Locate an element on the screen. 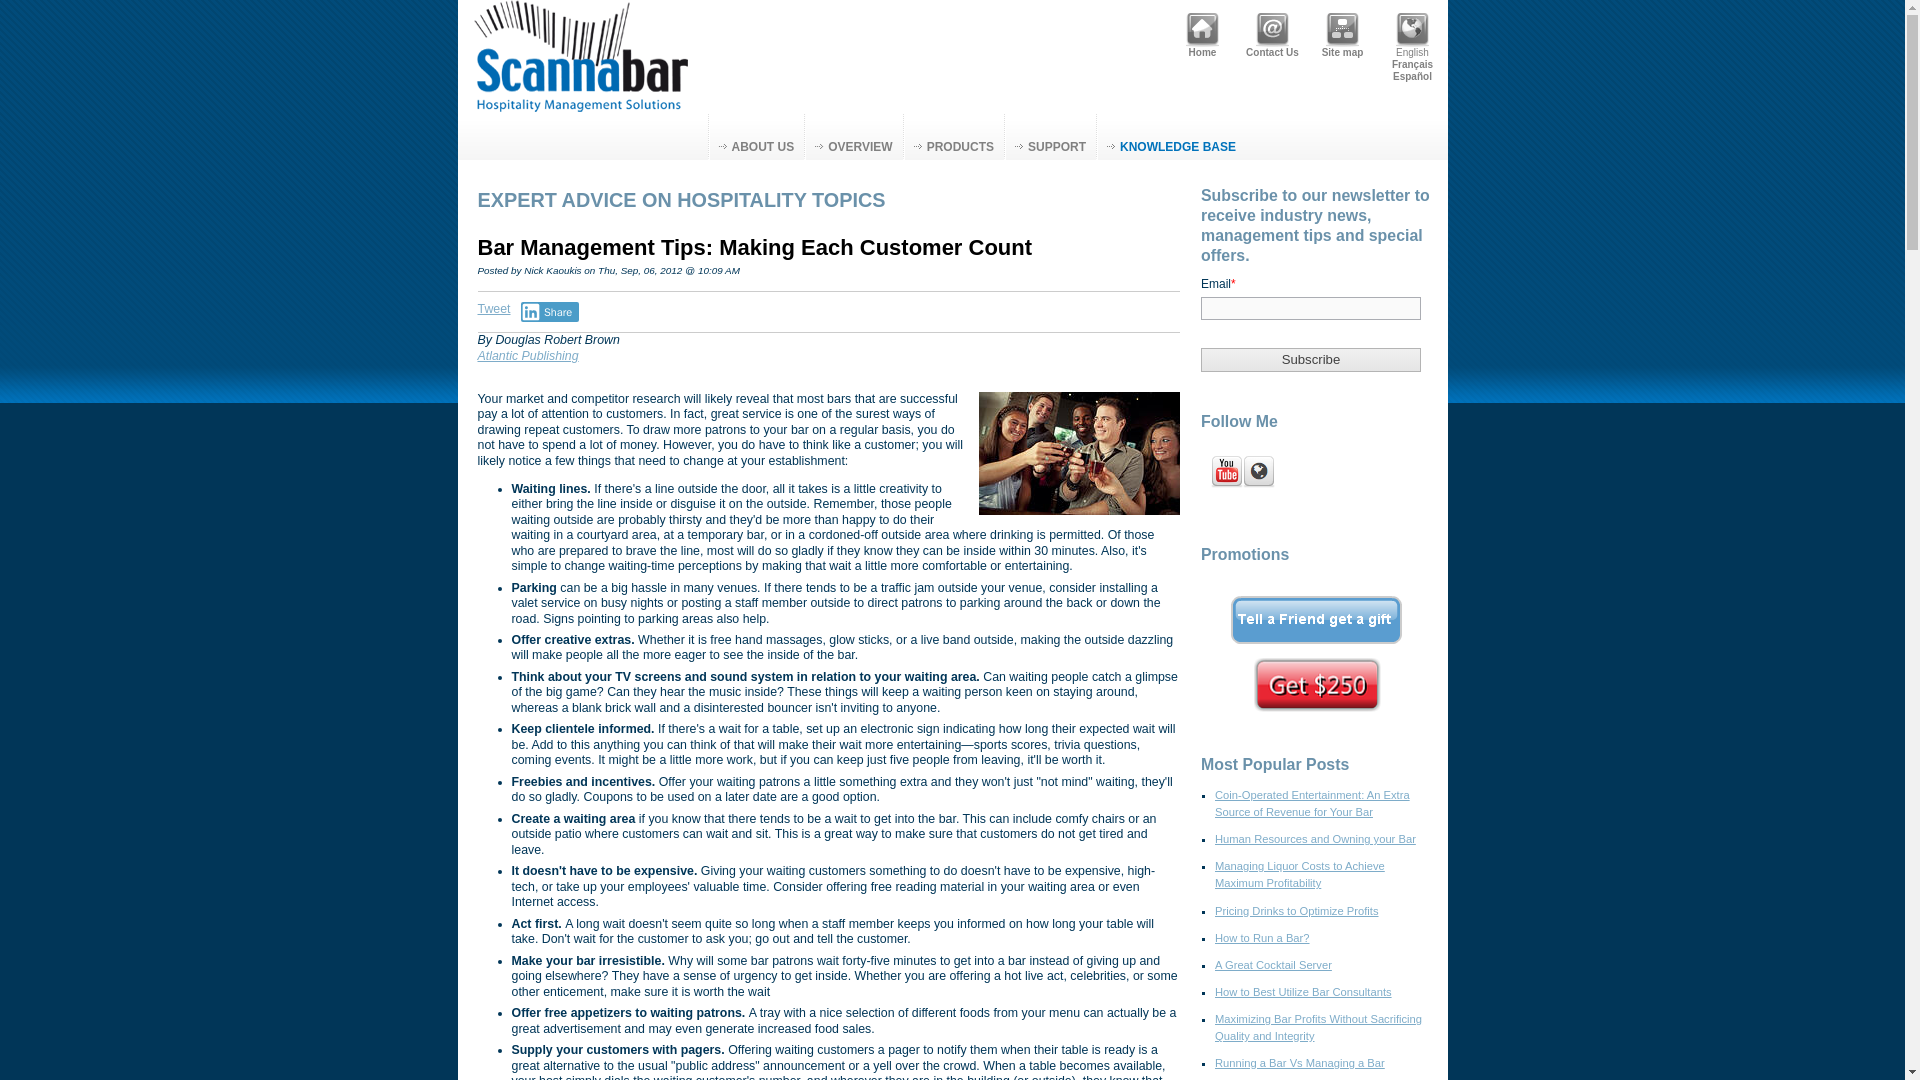 Image resolution: width=1920 pixels, height=1080 pixels. Tweet is located at coordinates (494, 309).